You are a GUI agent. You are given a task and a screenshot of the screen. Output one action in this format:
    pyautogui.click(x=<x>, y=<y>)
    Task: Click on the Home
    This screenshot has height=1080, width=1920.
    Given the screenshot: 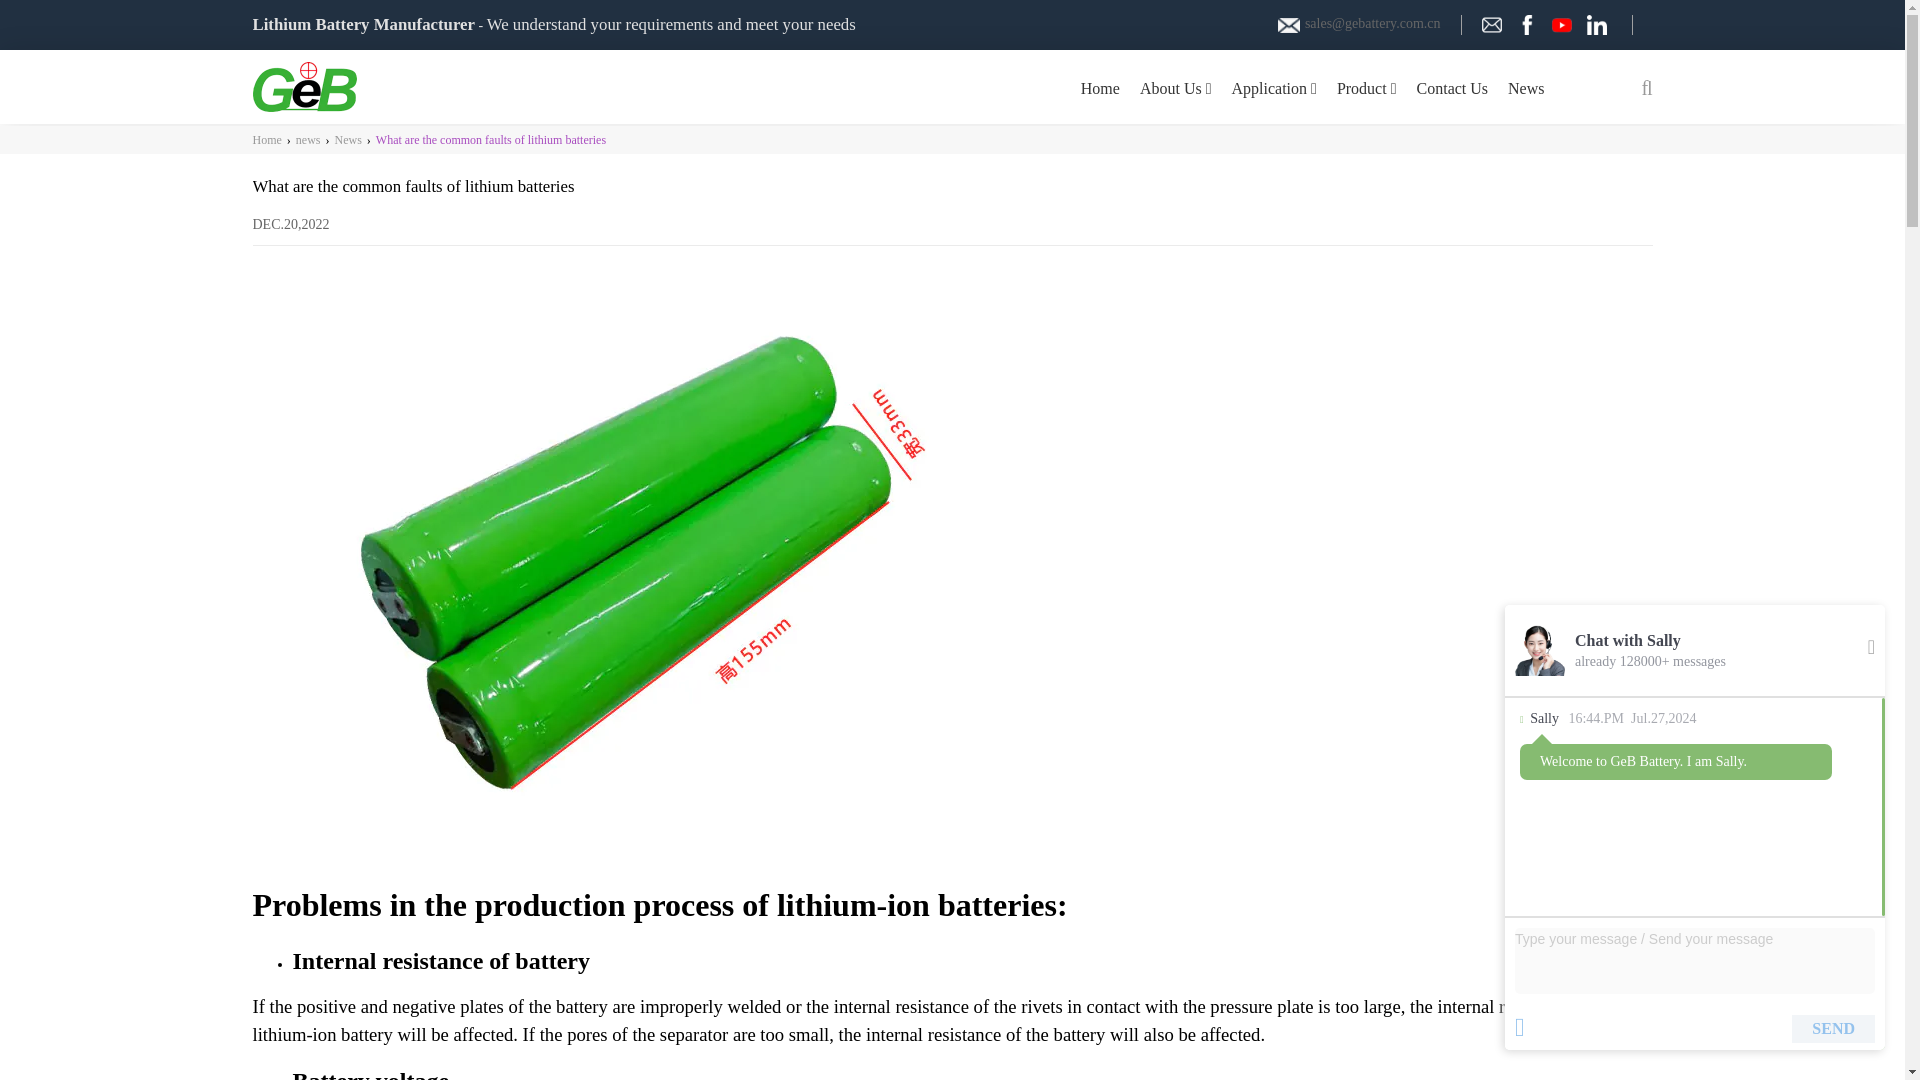 What is the action you would take?
    pyautogui.click(x=1100, y=87)
    